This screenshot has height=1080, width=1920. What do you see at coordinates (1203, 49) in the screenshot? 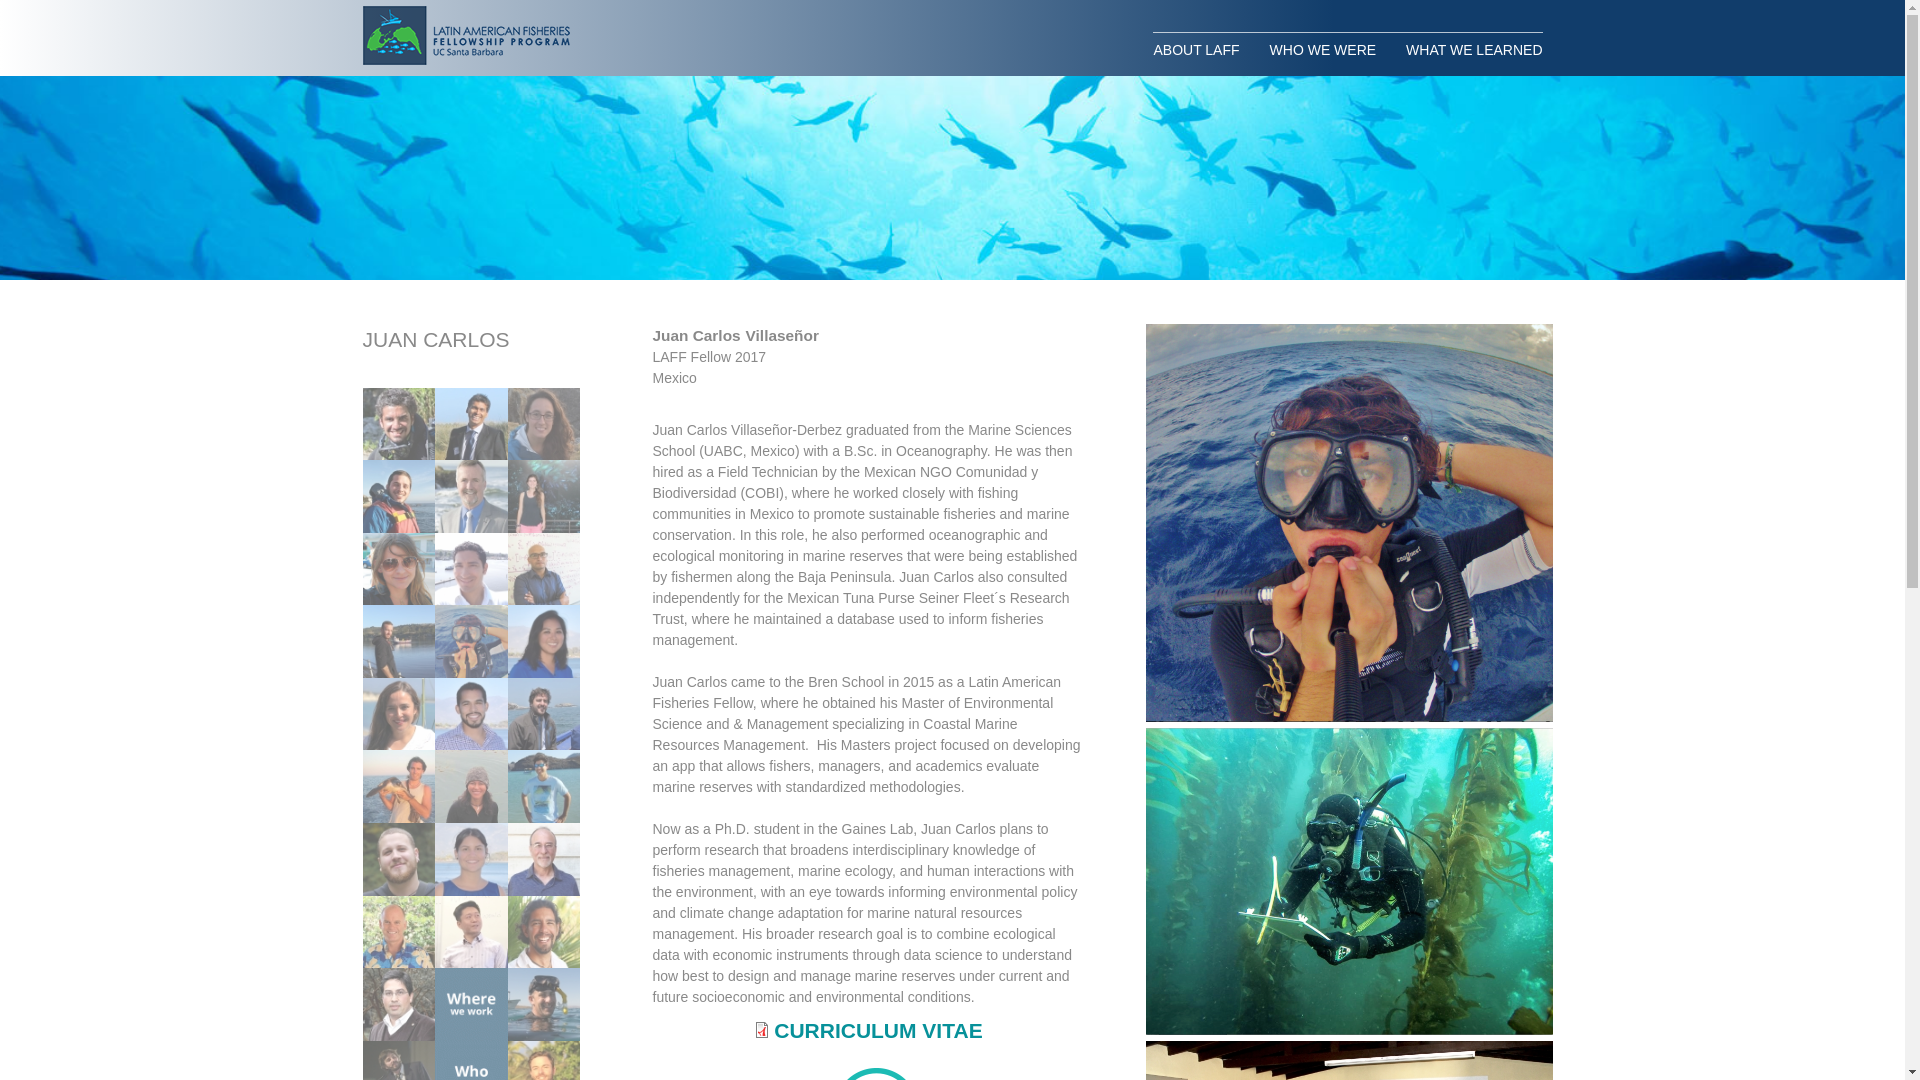
I see `ABOUT LAFF` at bounding box center [1203, 49].